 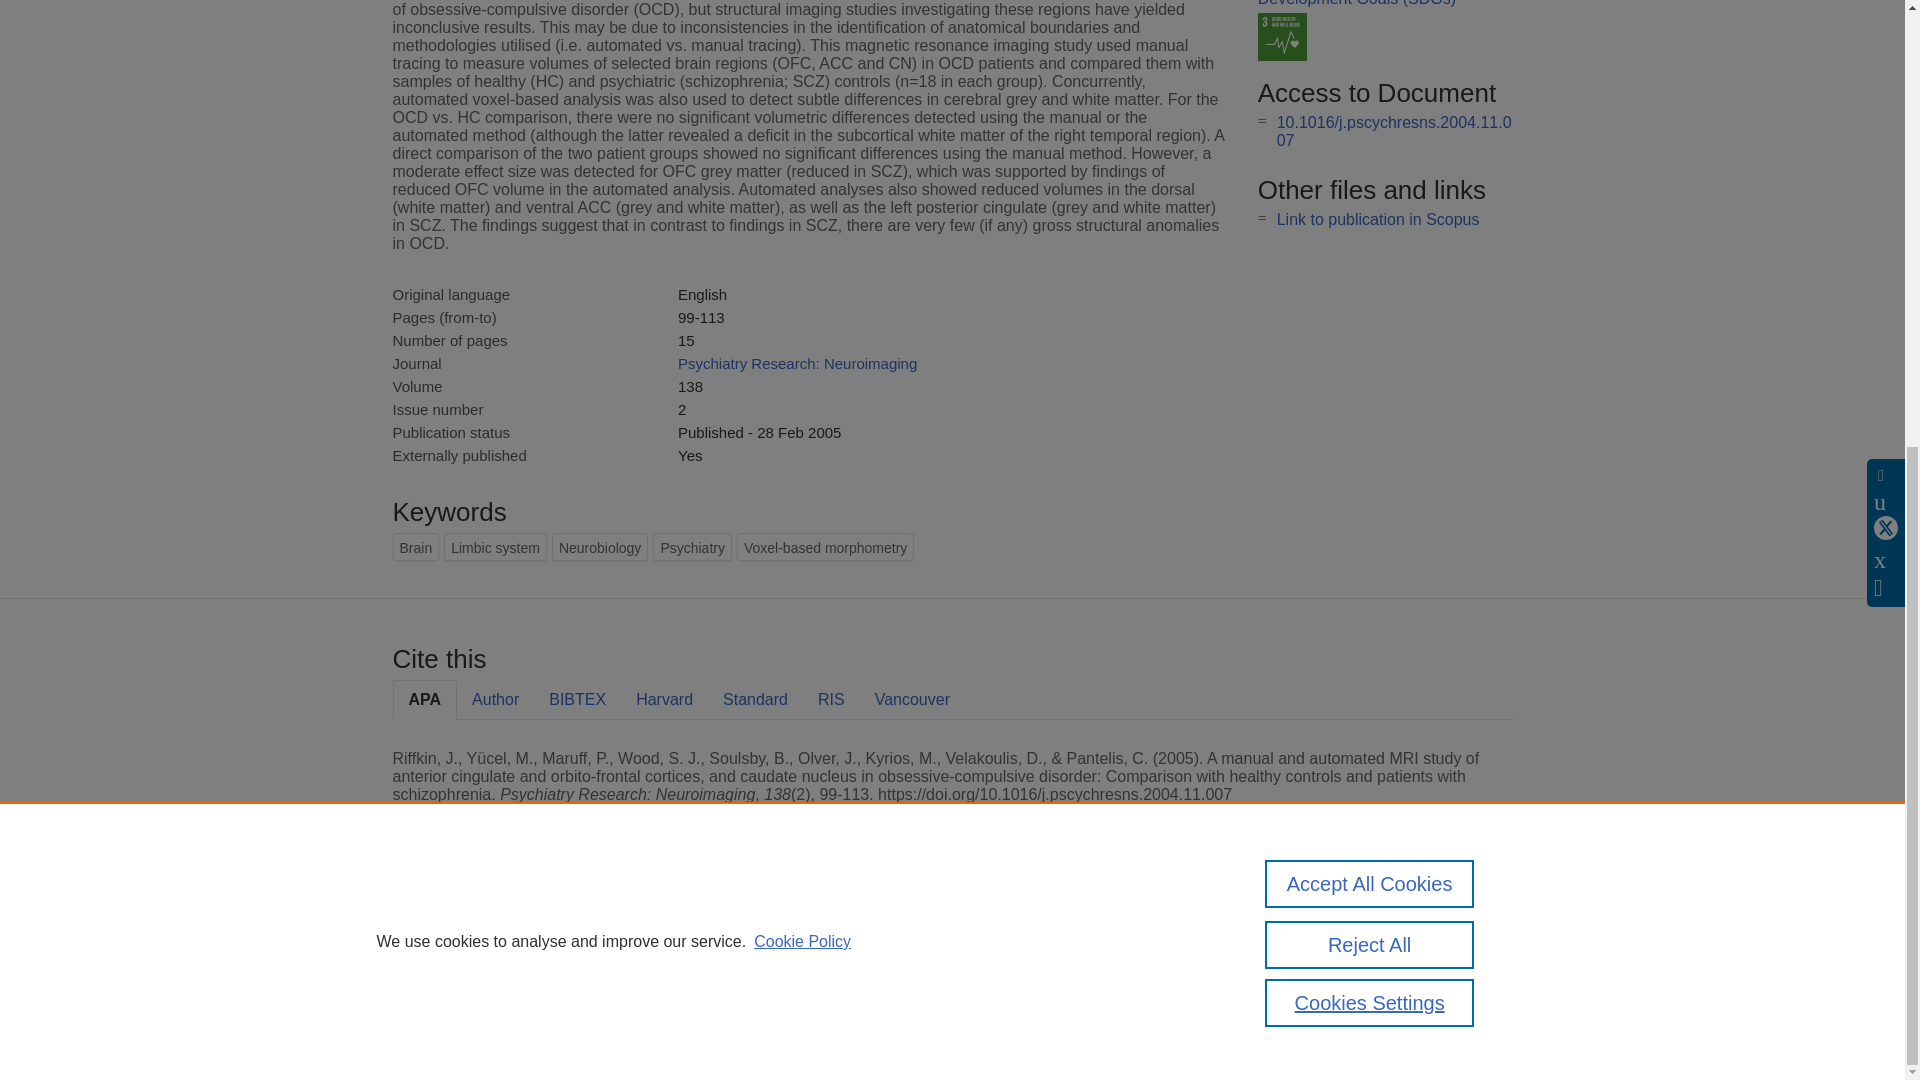 What do you see at coordinates (1378, 218) in the screenshot?
I see `Link to publication in Scopus` at bounding box center [1378, 218].